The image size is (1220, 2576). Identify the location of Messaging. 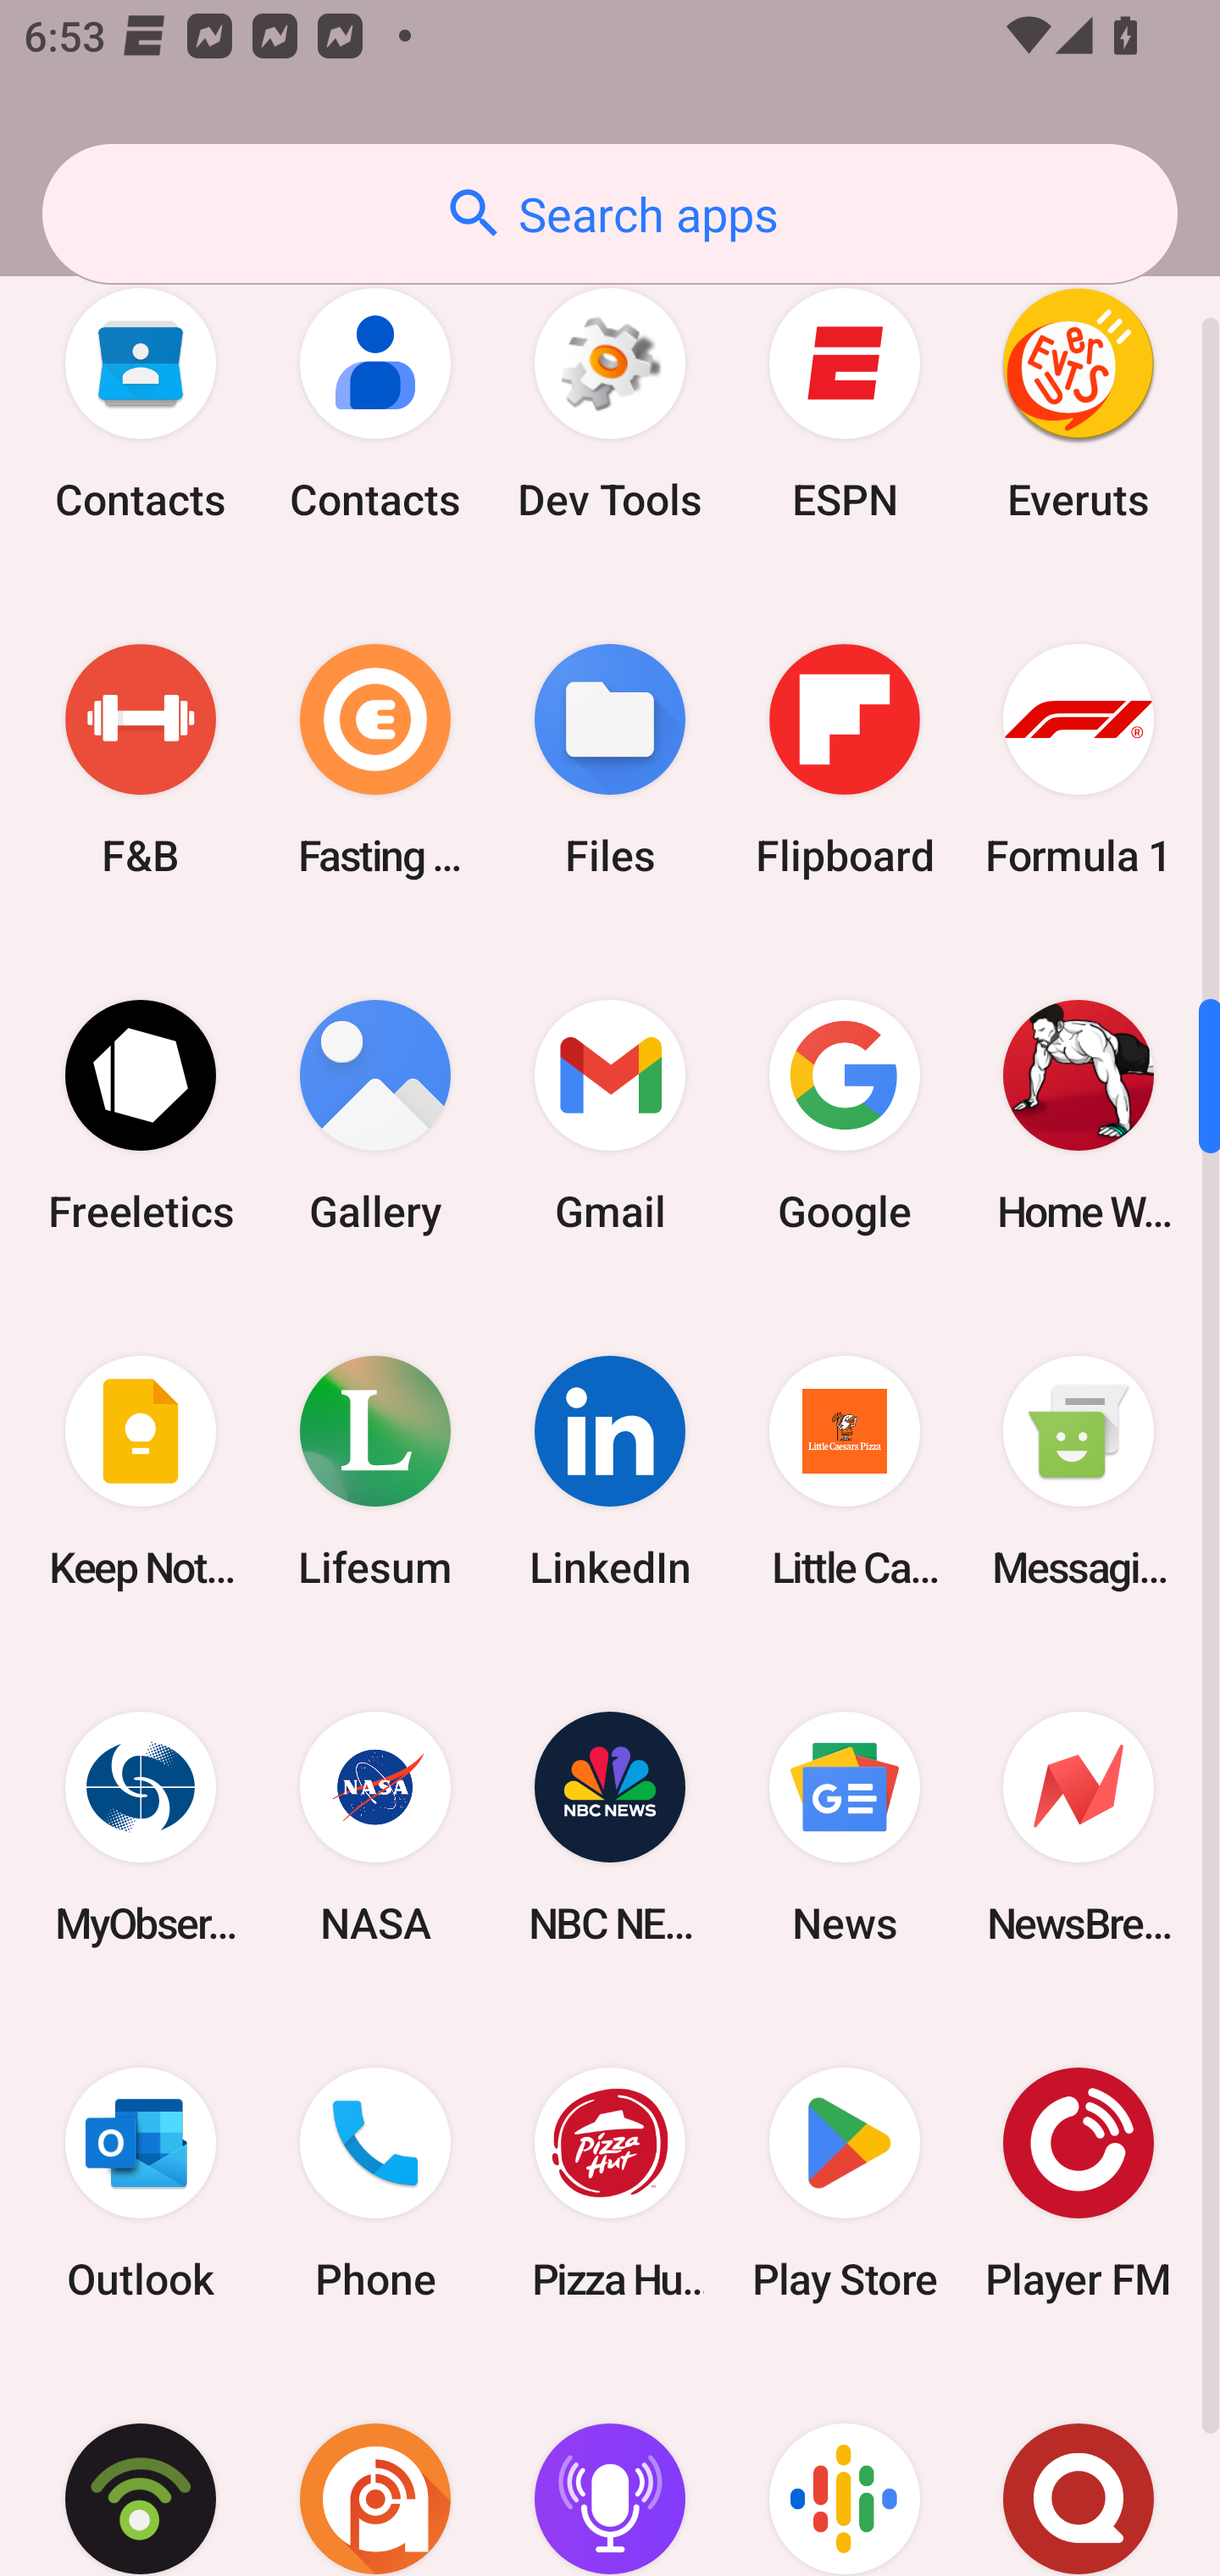
(1079, 1471).